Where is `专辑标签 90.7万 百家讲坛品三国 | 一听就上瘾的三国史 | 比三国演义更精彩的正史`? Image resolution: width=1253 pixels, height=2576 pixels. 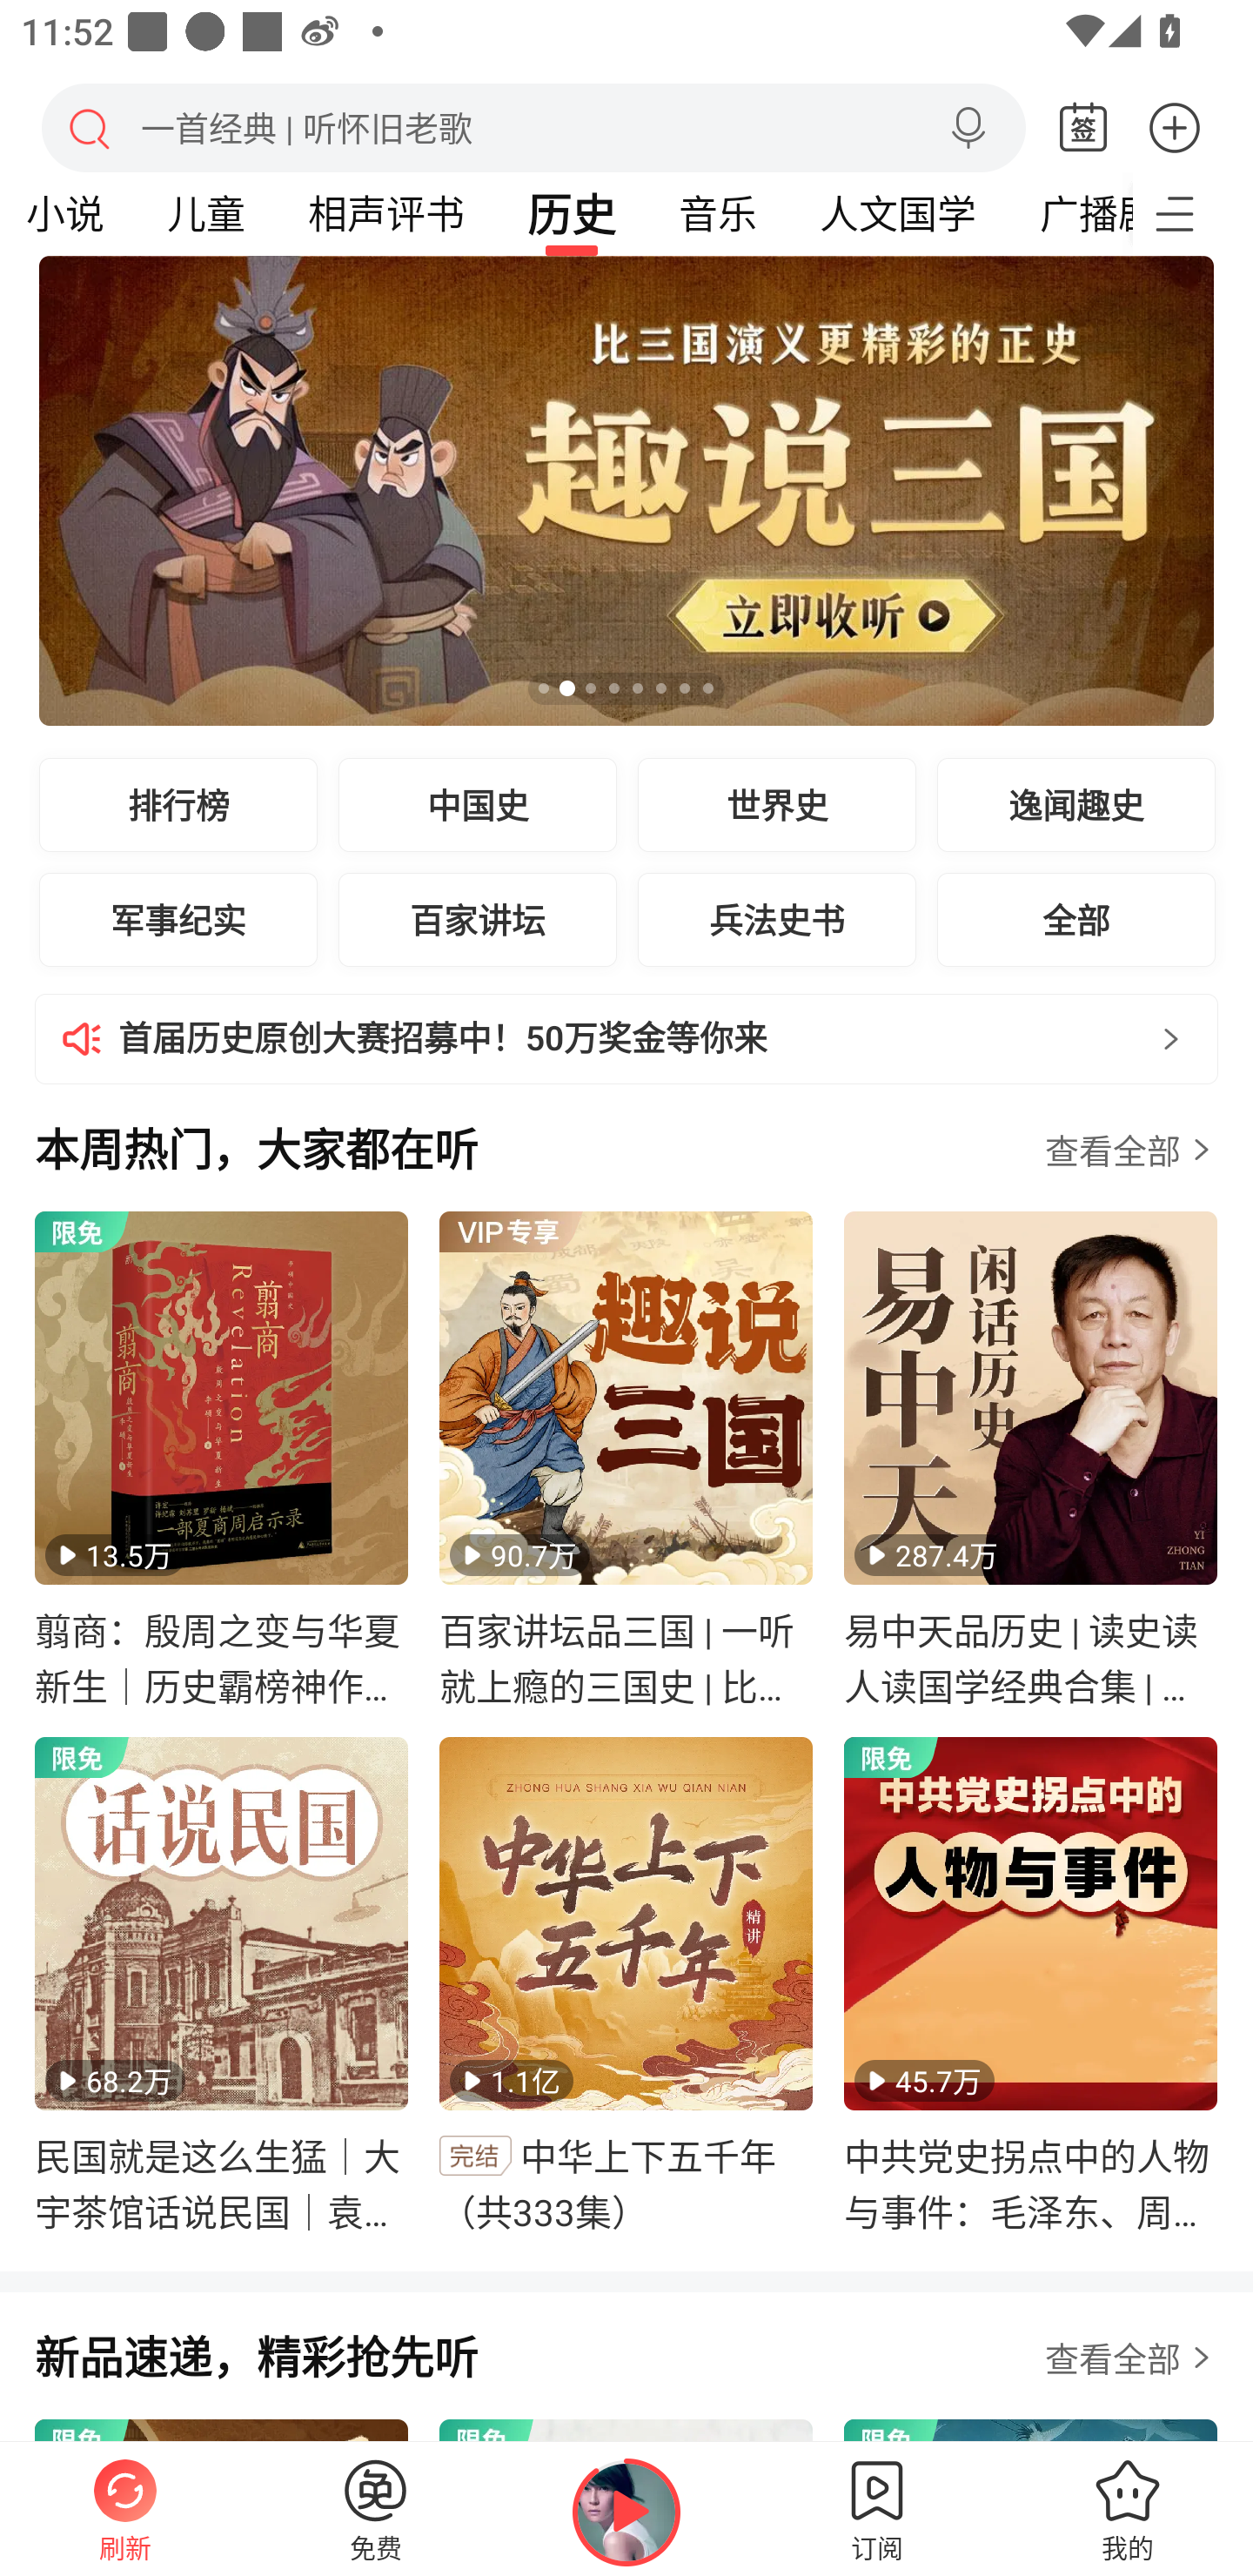 专辑标签 90.7万 百家讲坛品三国 | 一听就上瘾的三国史 | 比三国演义更精彩的正史 is located at coordinates (626, 1460).